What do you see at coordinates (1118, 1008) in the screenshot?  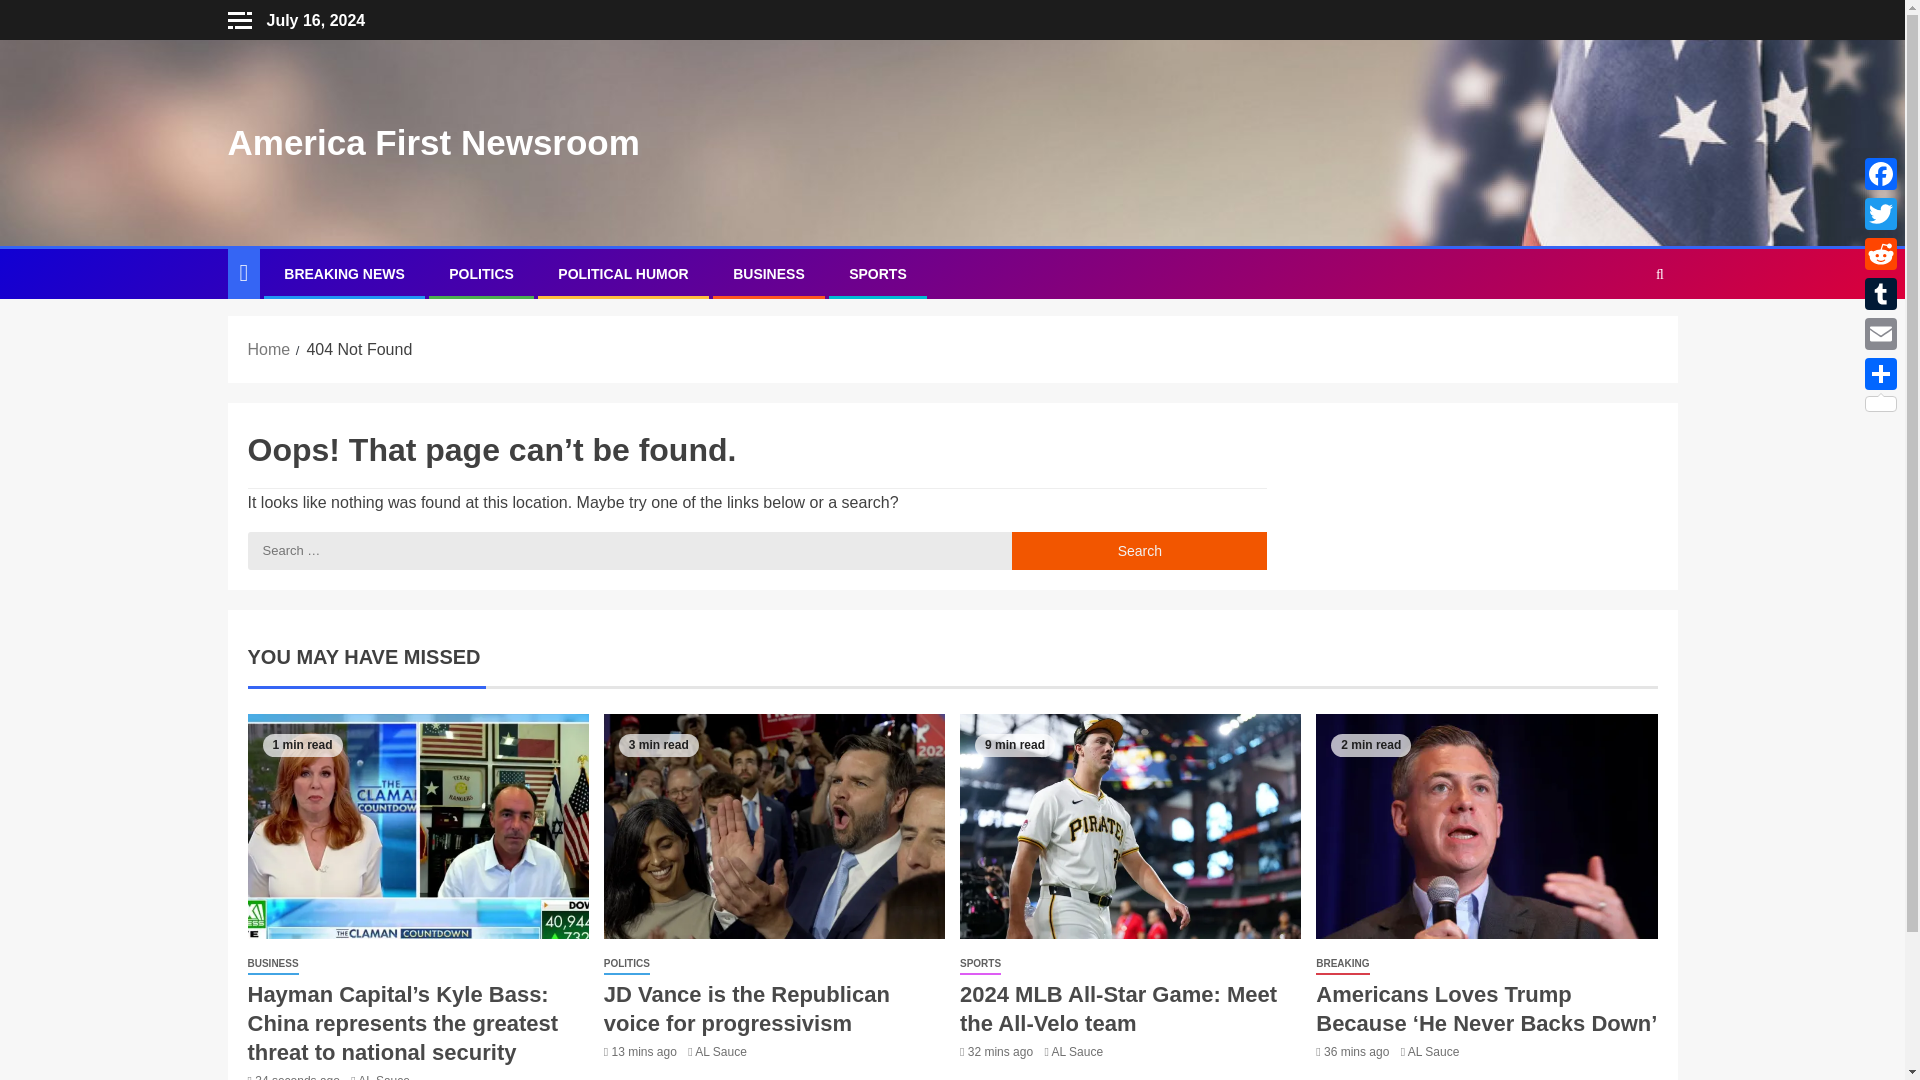 I see `2024 MLB All-Star Game: Meet the All-Velo team` at bounding box center [1118, 1008].